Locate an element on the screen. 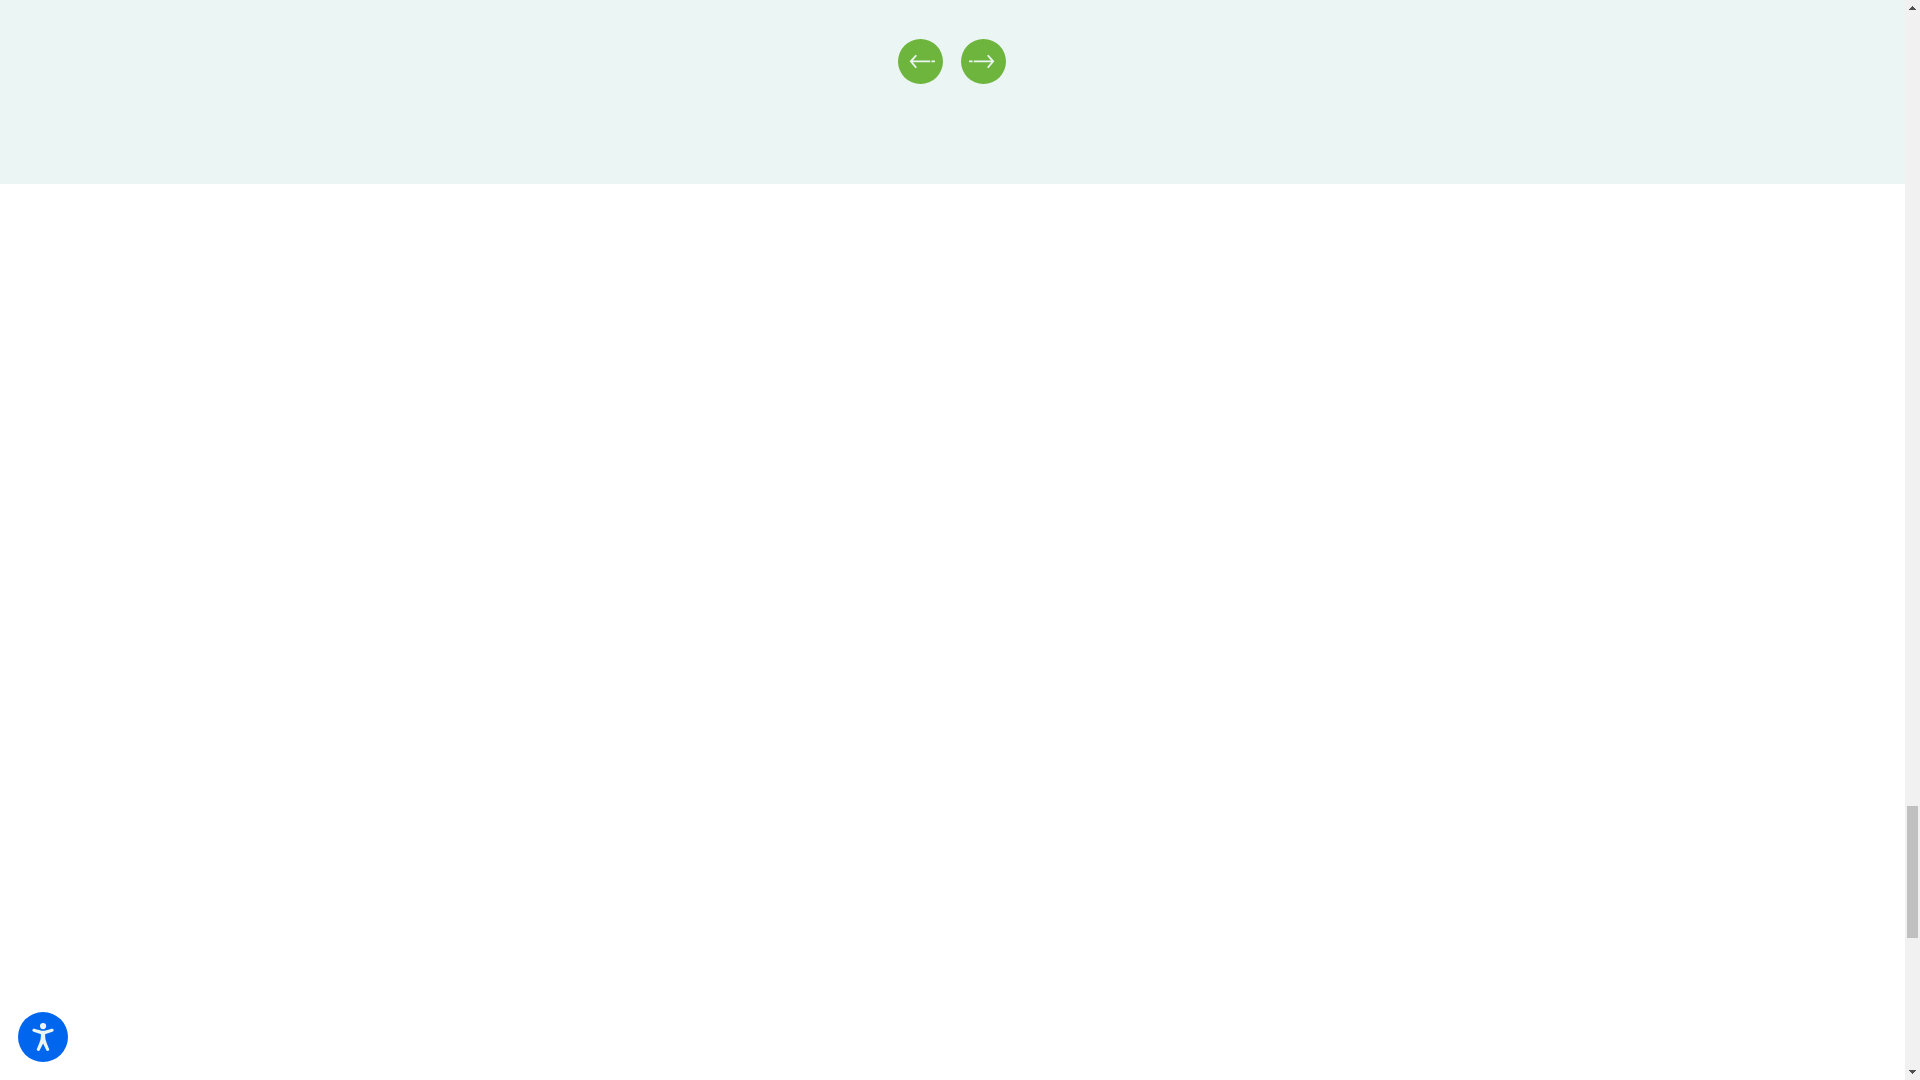  View previous item is located at coordinates (920, 60).